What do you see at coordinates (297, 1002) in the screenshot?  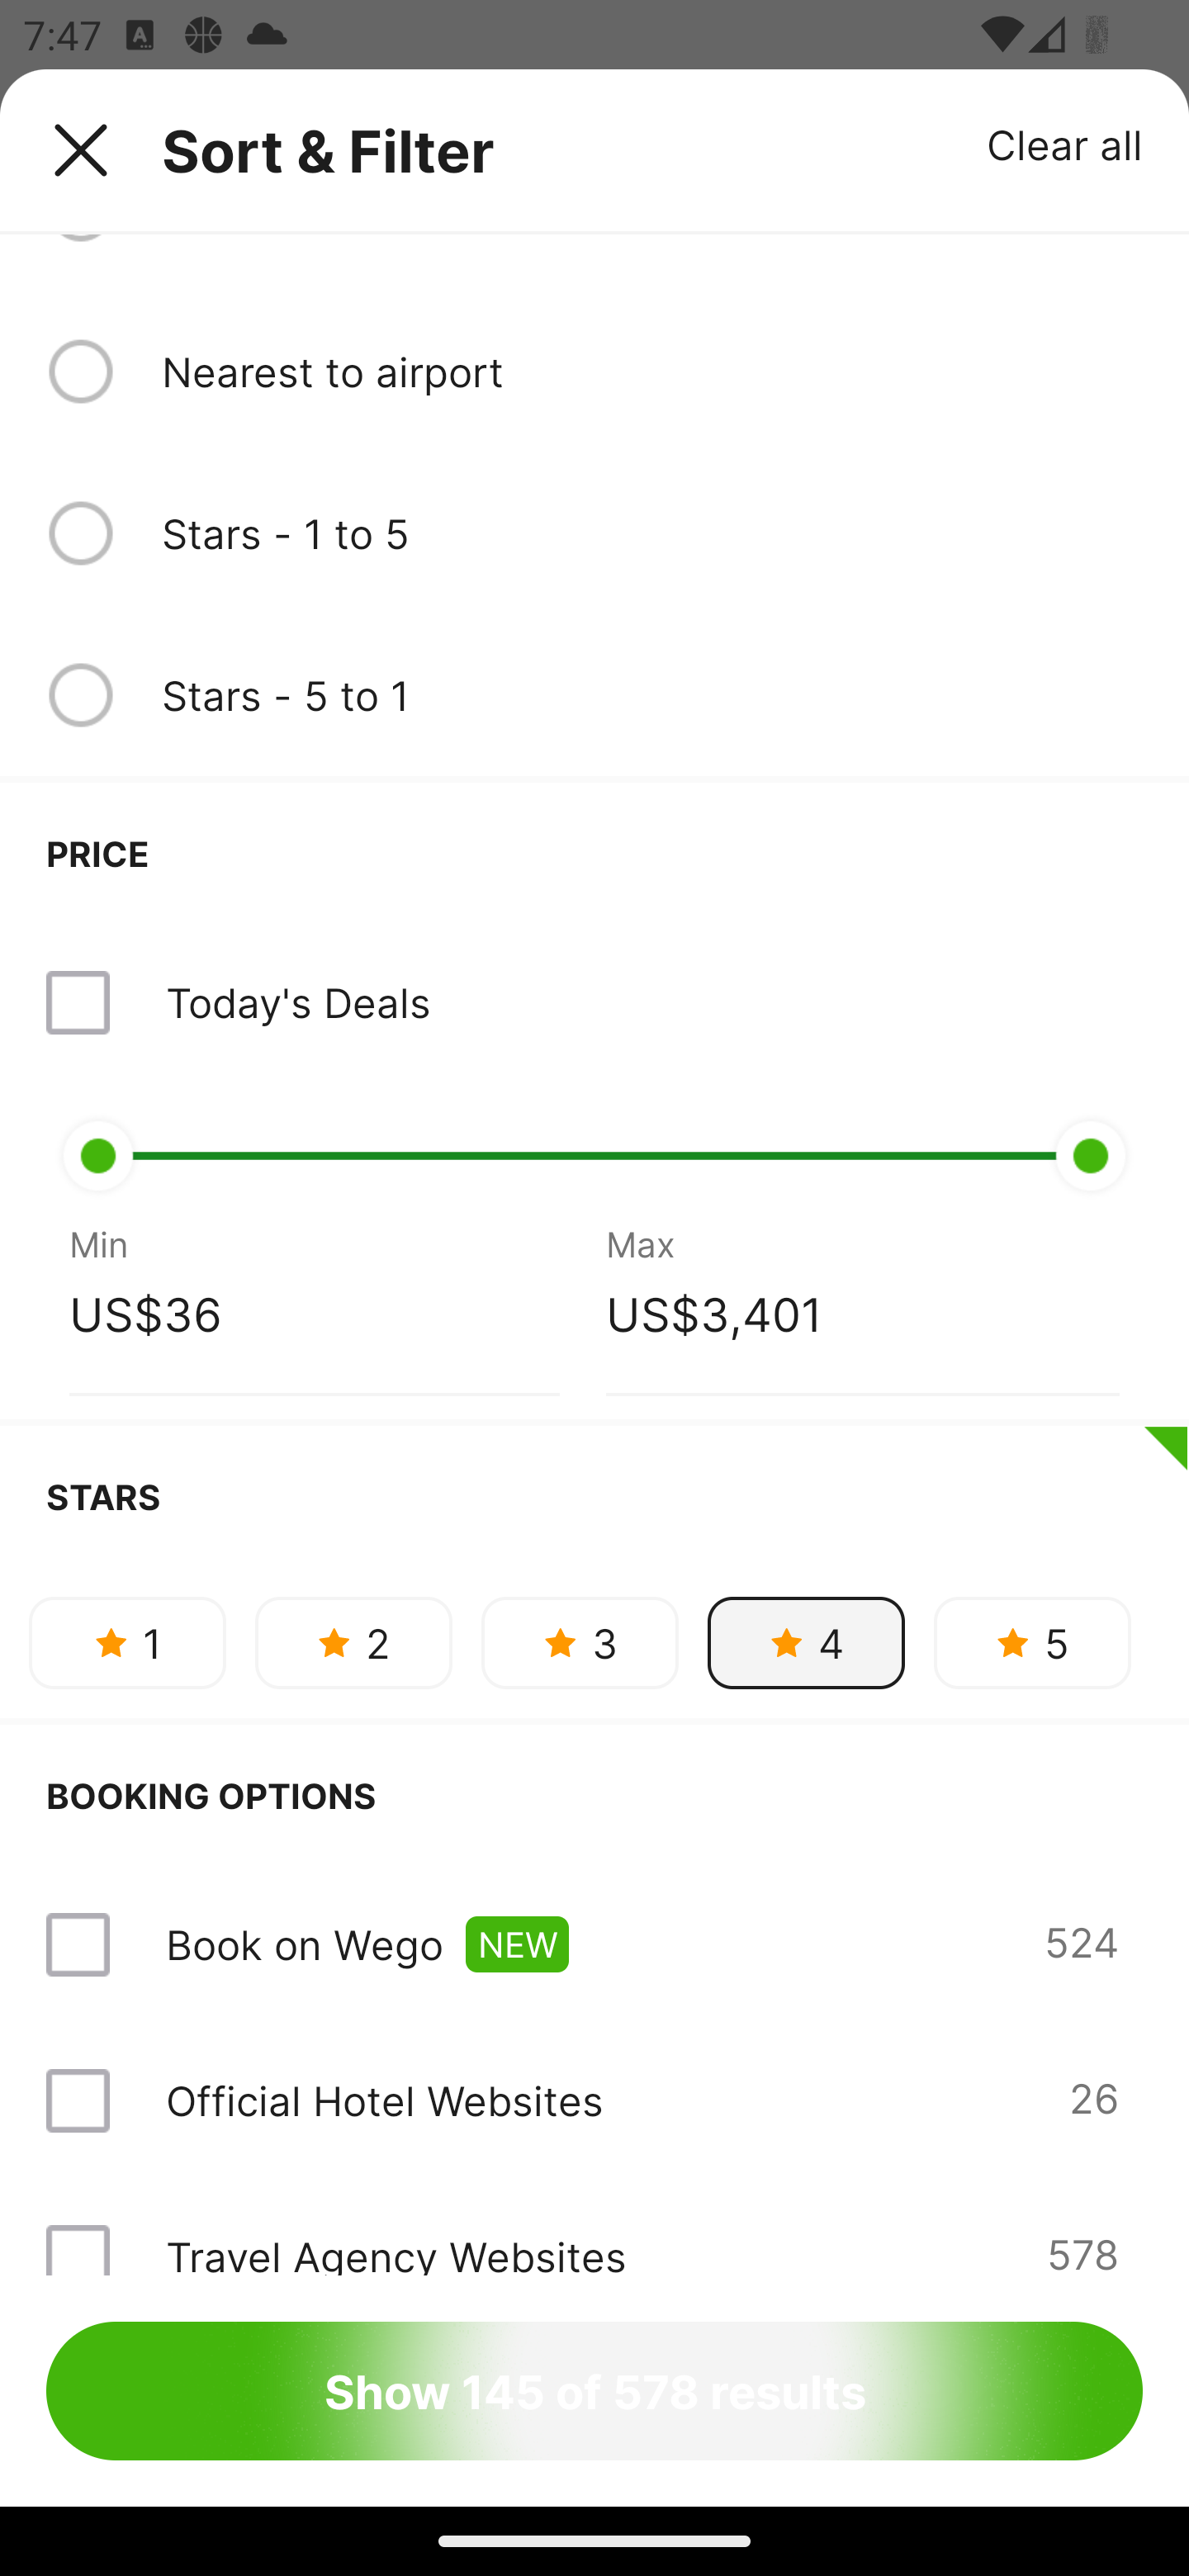 I see `Today's Deals` at bounding box center [297, 1002].